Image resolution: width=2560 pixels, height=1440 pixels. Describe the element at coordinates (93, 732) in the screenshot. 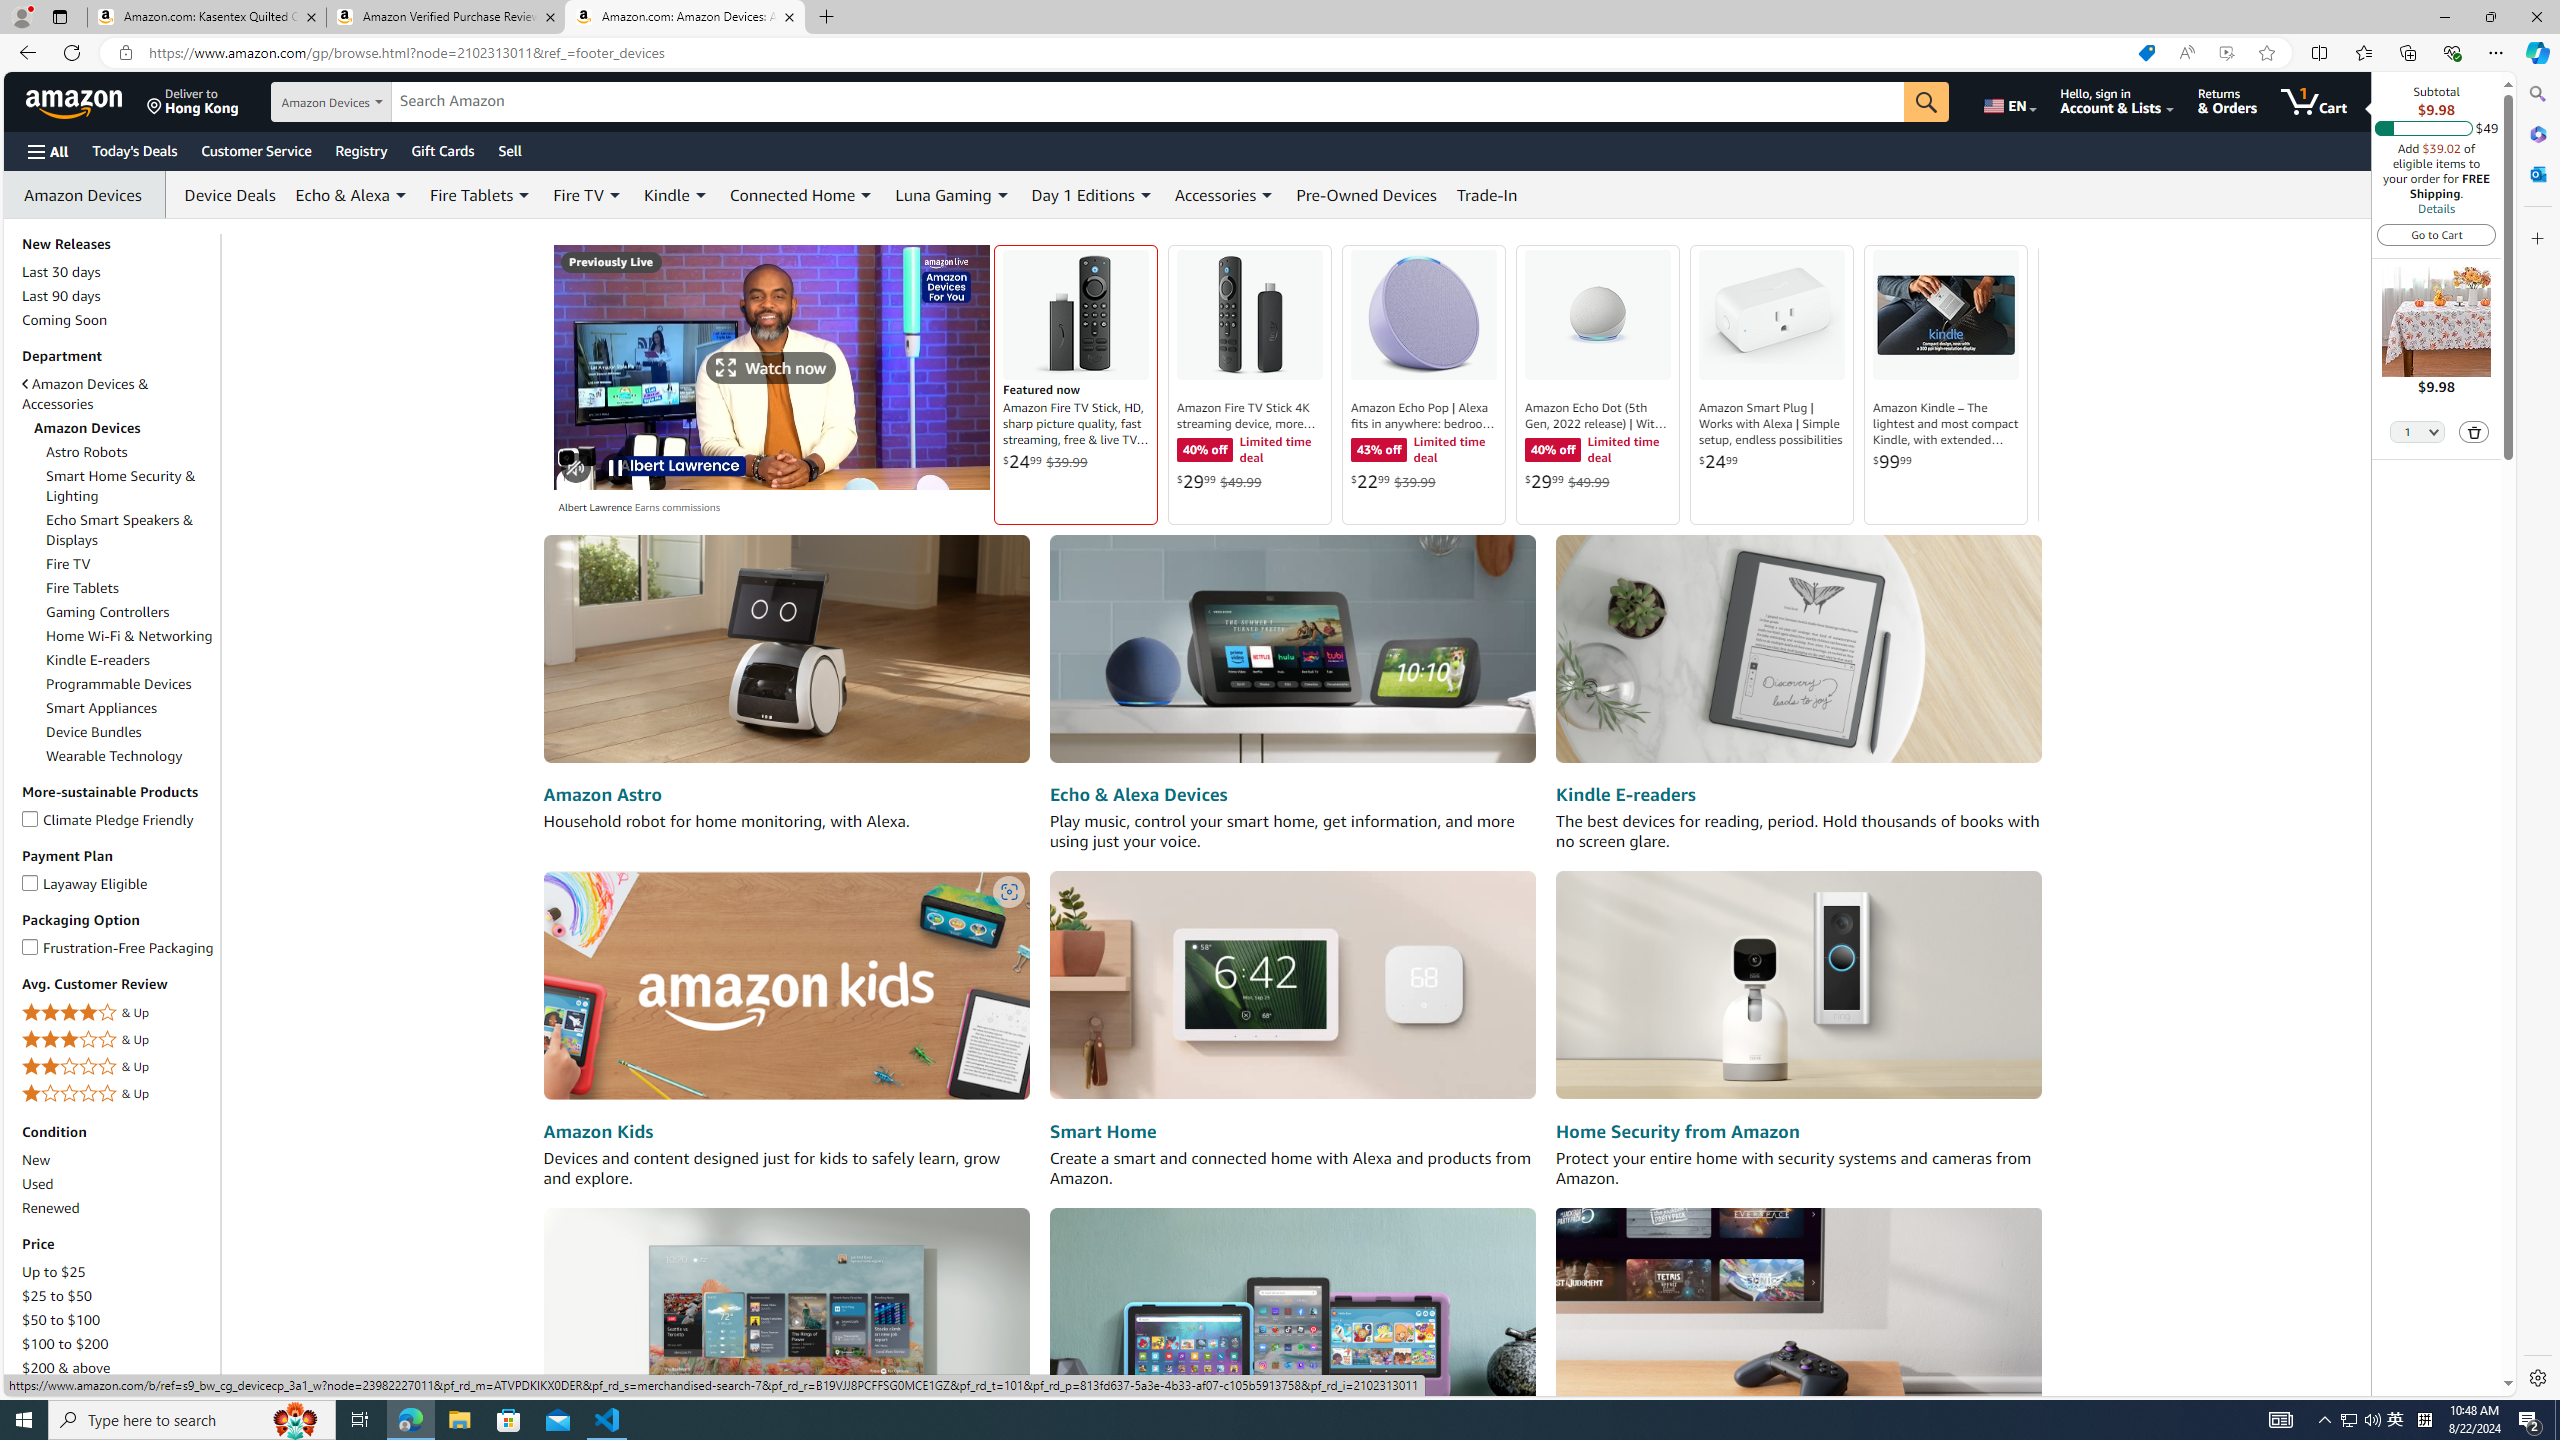

I see `Device Bundles` at that location.